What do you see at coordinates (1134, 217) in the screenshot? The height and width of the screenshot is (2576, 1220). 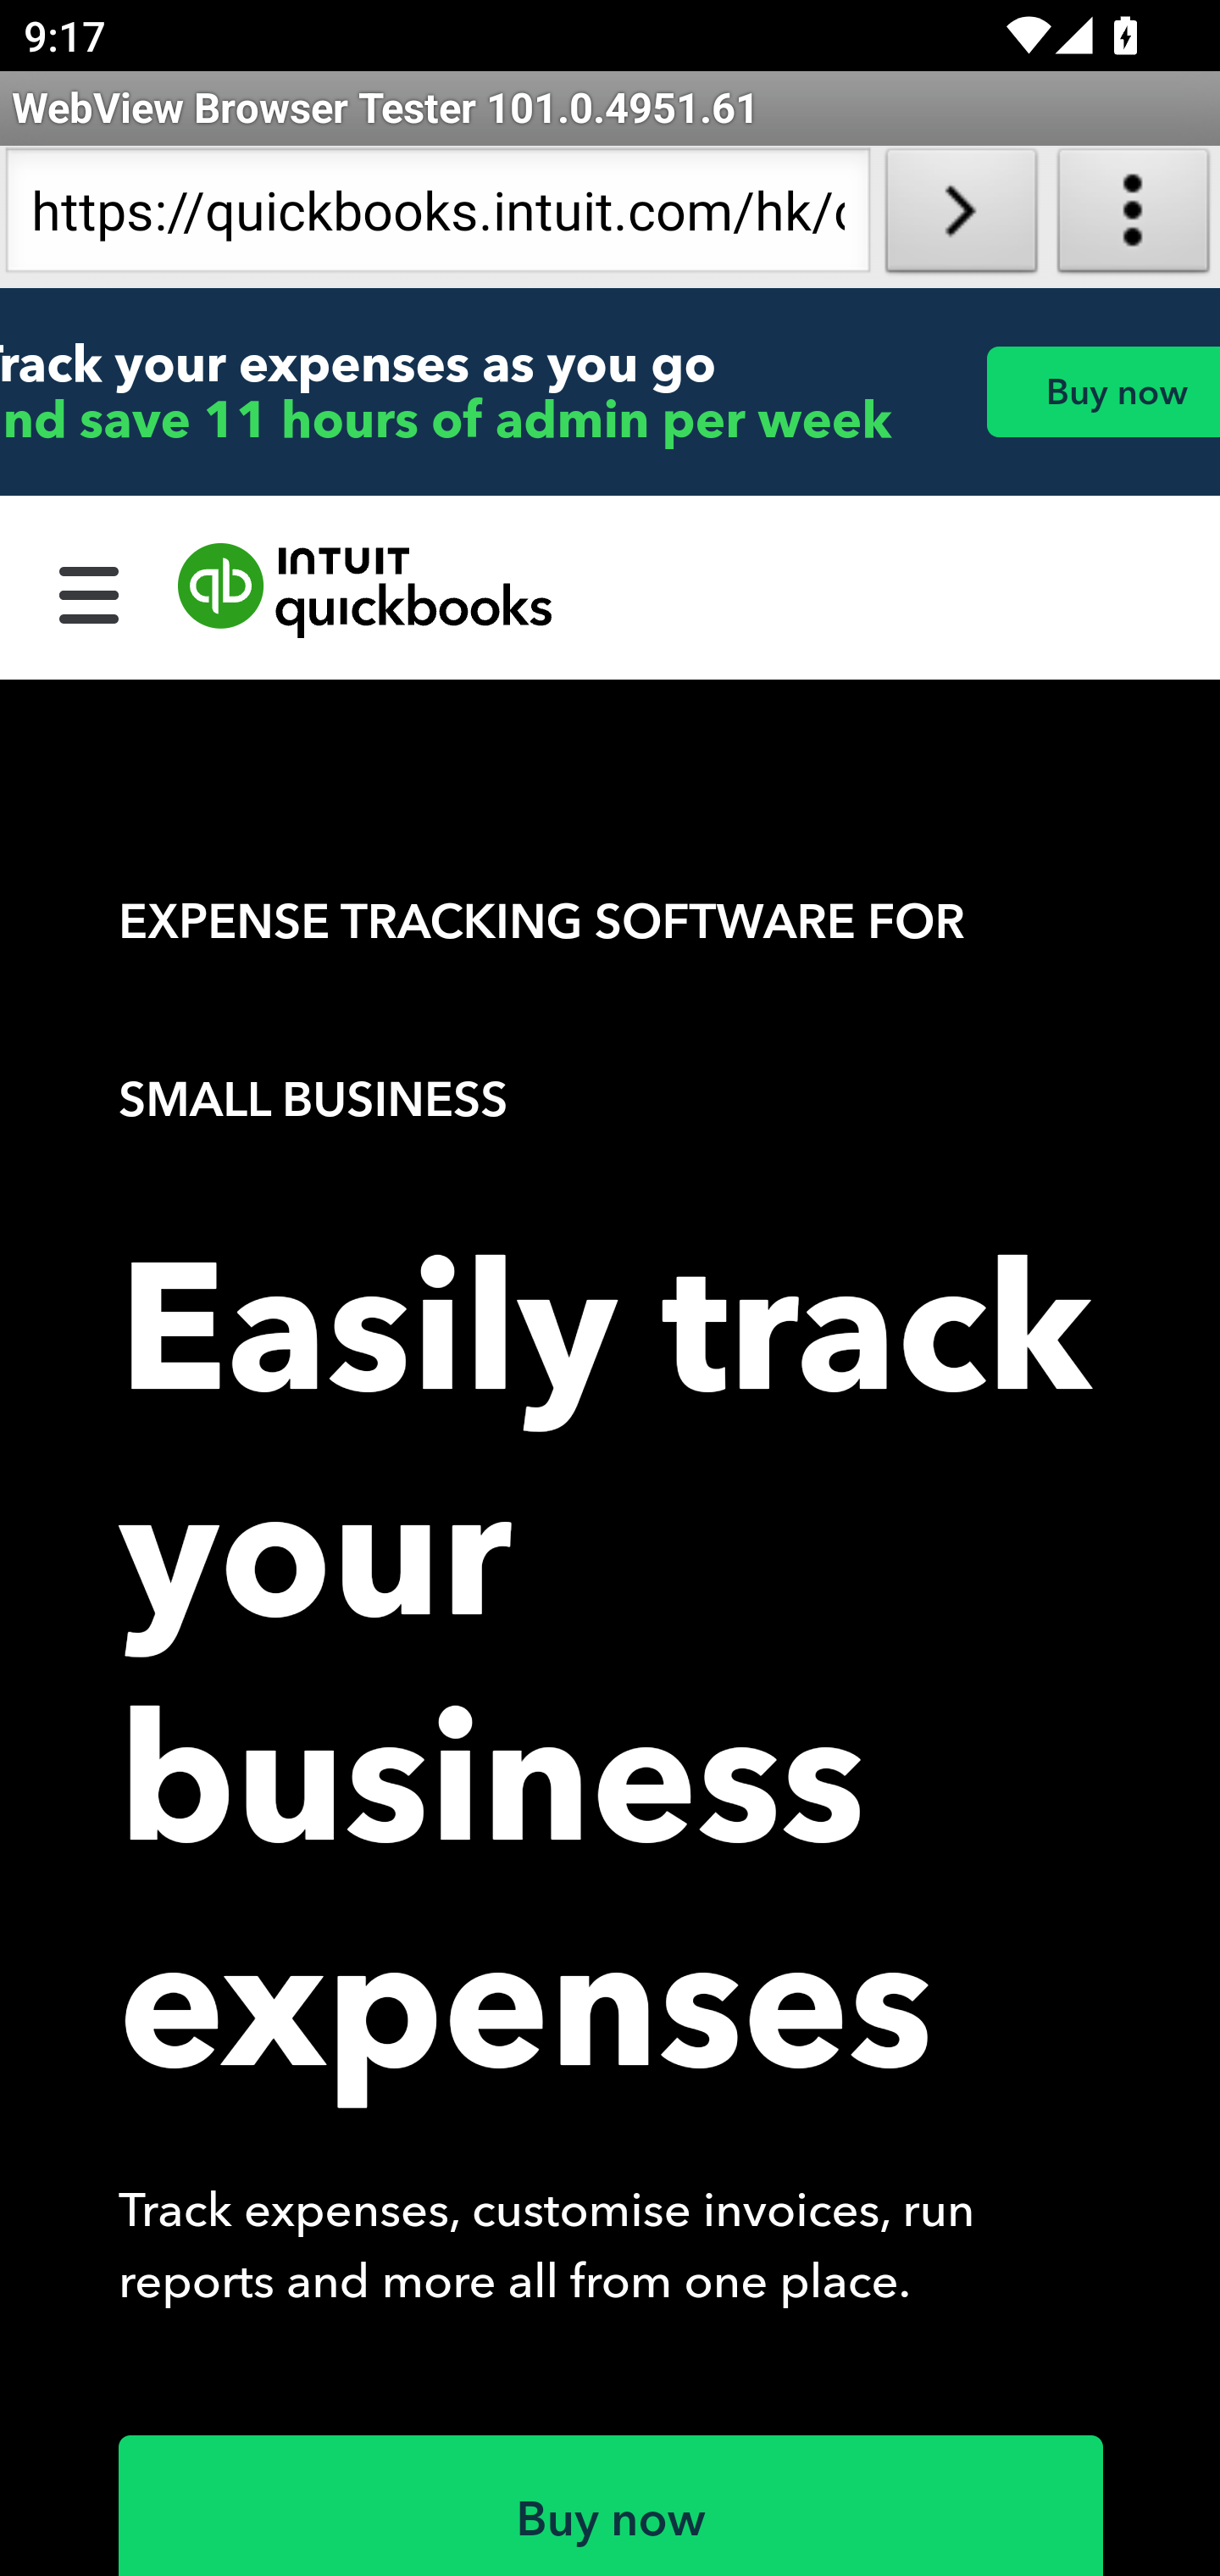 I see `About WebView` at bounding box center [1134, 217].